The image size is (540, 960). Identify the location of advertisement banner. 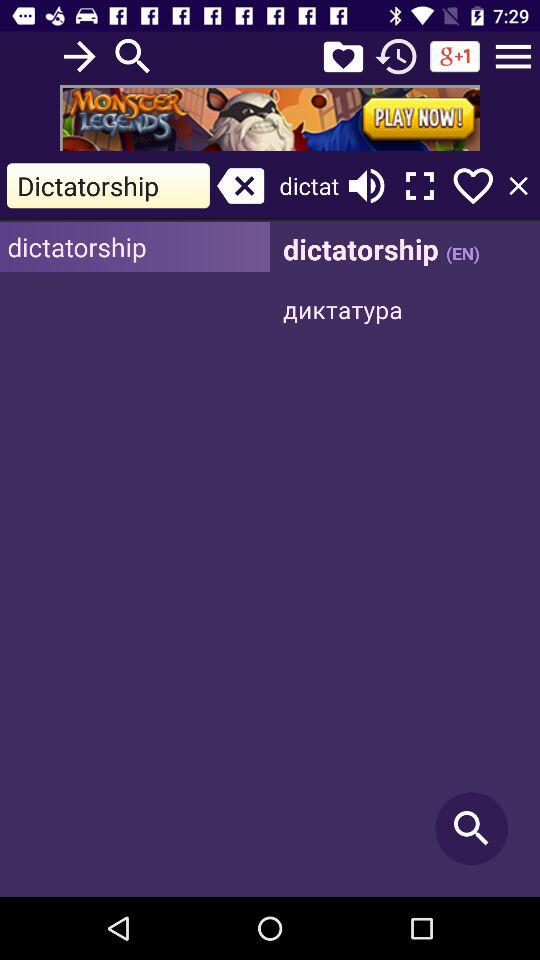
(270, 118).